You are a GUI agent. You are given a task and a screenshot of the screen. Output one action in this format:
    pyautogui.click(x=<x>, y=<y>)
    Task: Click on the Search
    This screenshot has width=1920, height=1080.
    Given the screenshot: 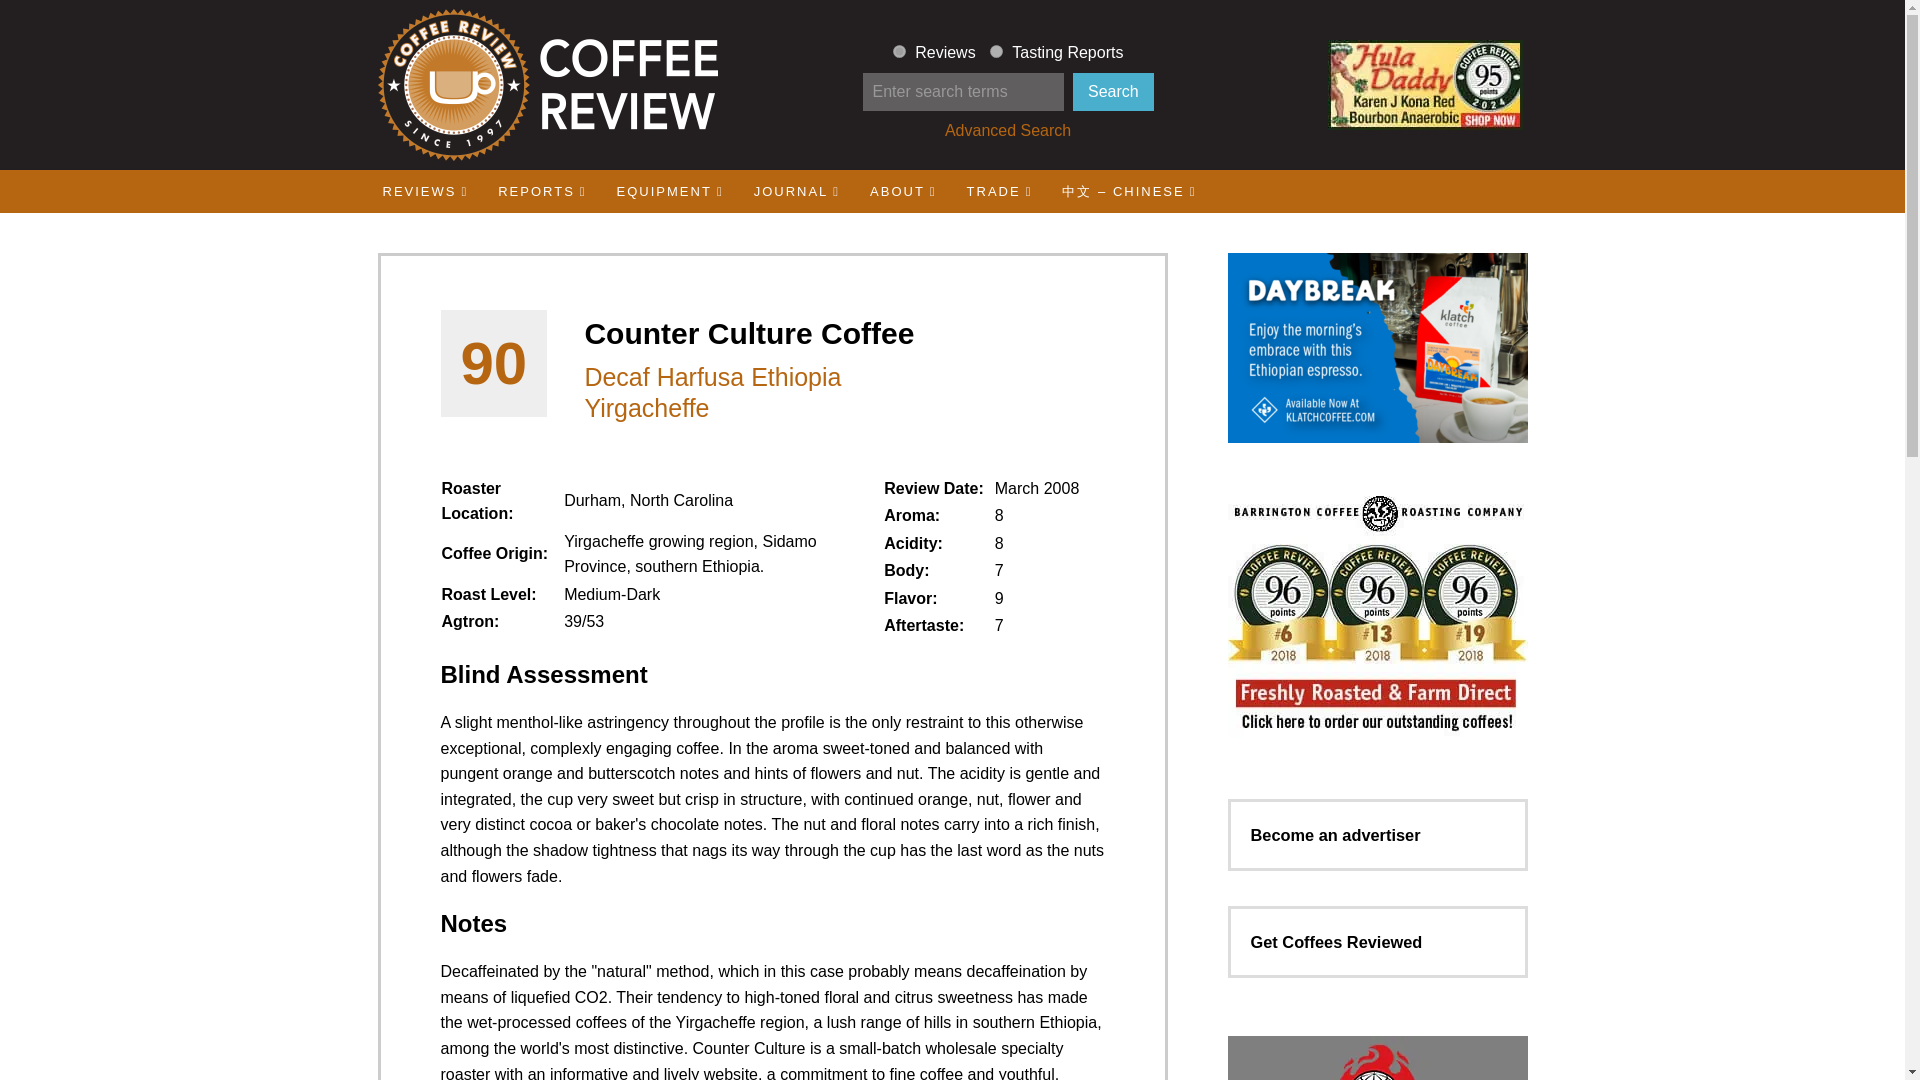 What is the action you would take?
    pyautogui.click(x=1113, y=92)
    